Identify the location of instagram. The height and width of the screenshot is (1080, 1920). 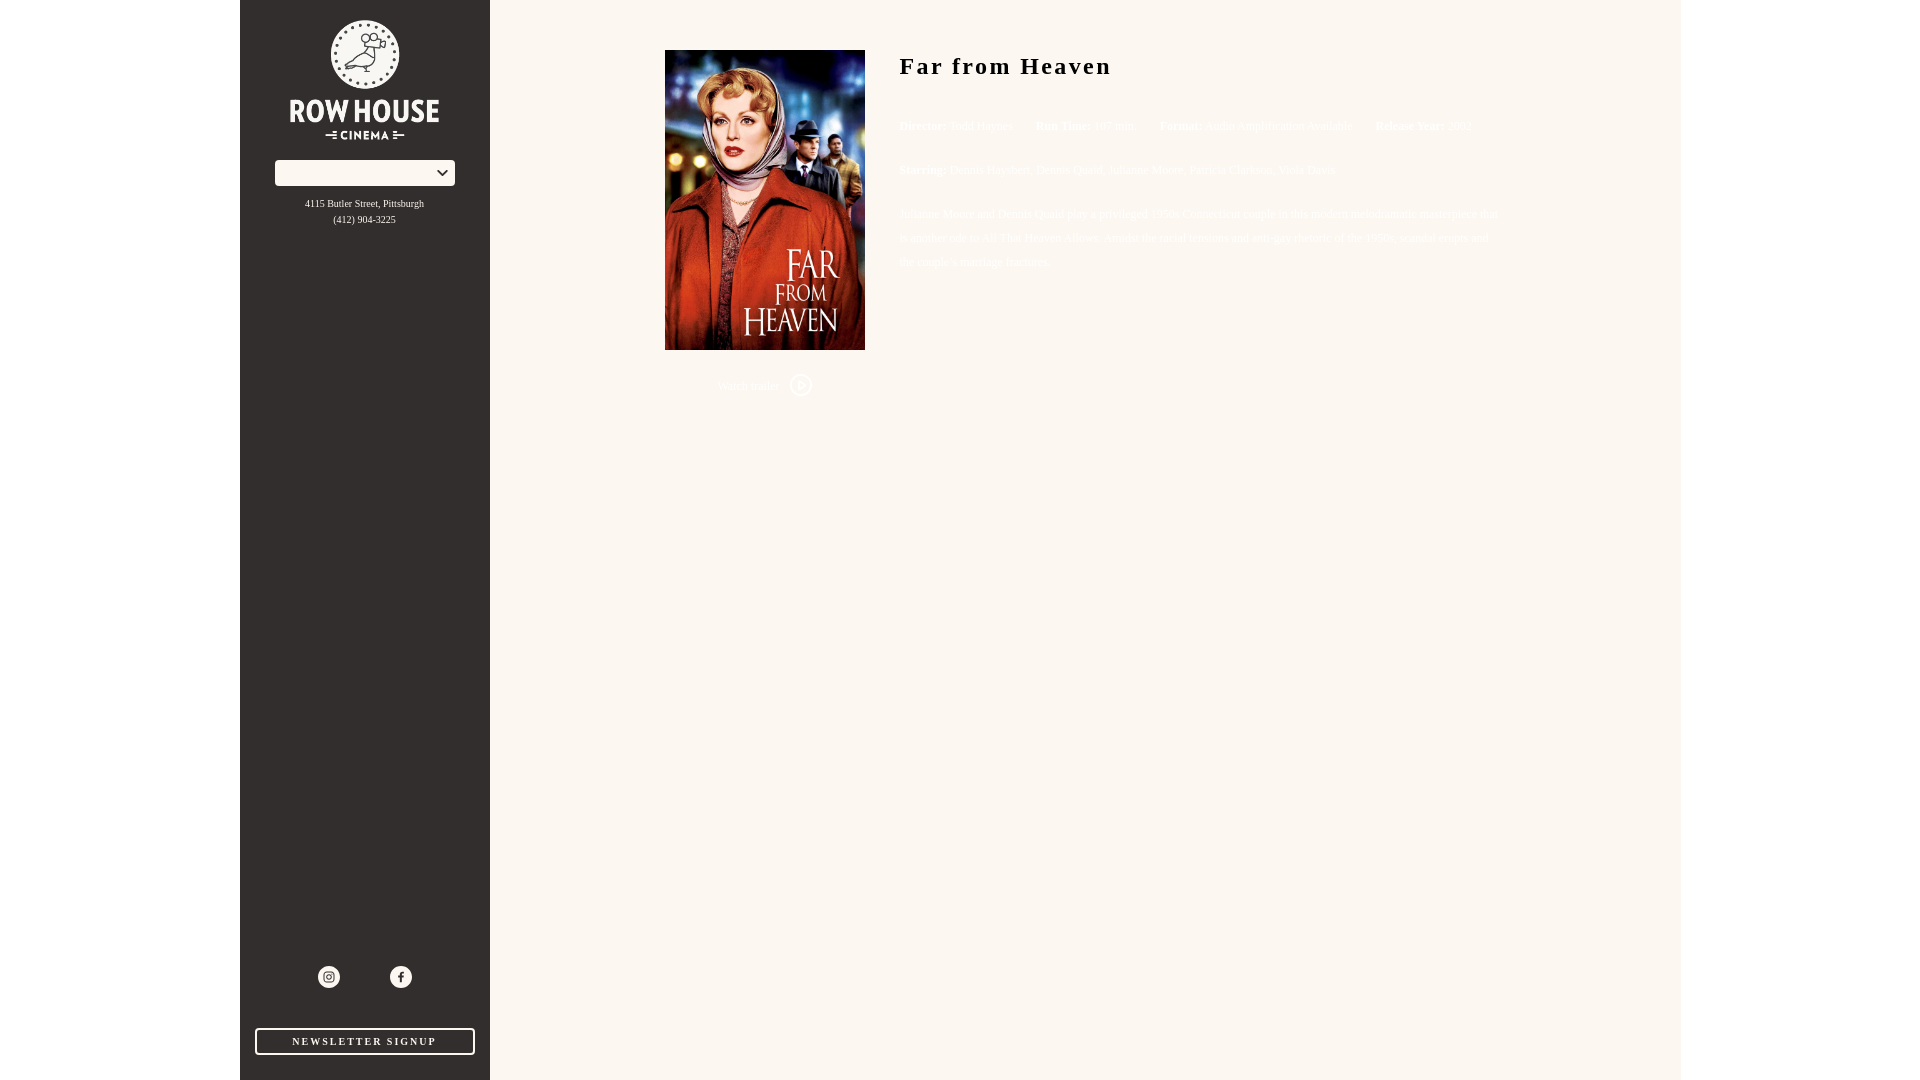
(328, 976).